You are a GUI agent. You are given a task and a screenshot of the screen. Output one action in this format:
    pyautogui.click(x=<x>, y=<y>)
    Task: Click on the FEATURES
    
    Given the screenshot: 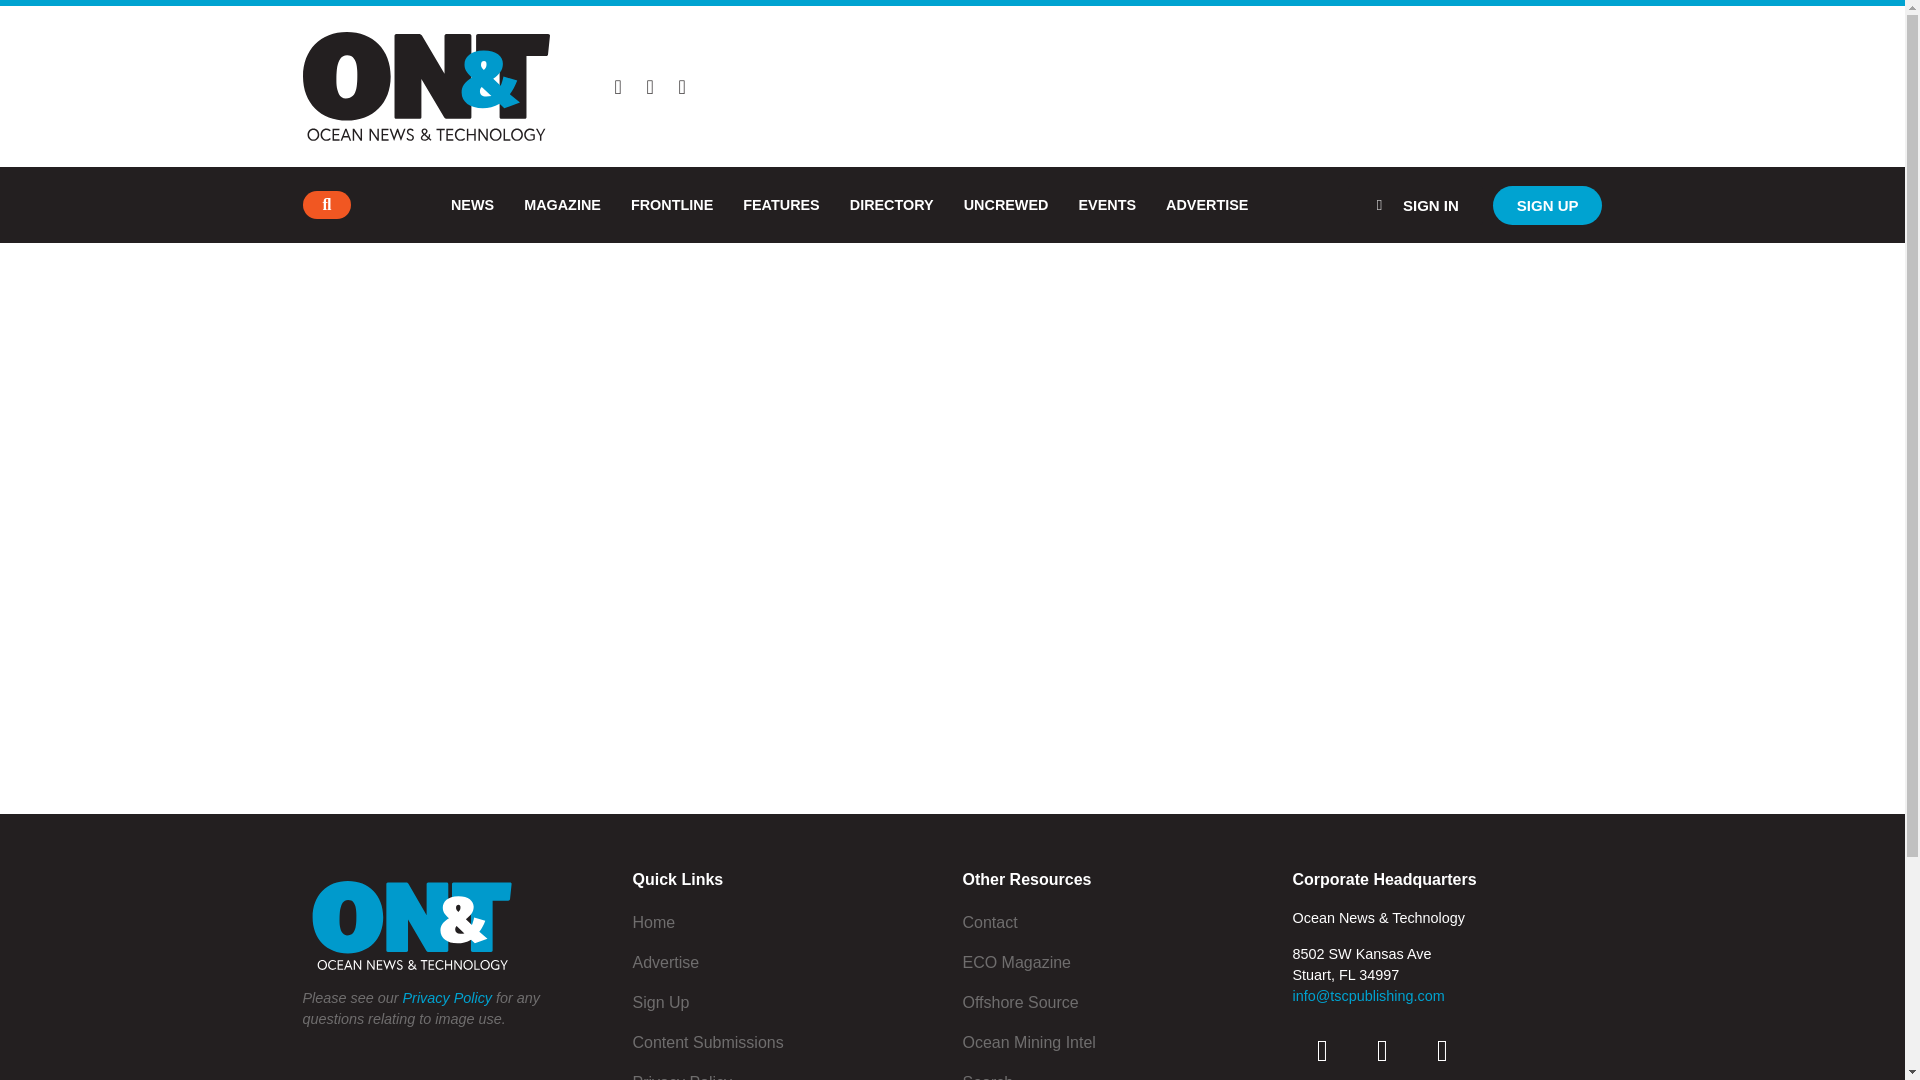 What is the action you would take?
    pyautogui.click(x=781, y=204)
    